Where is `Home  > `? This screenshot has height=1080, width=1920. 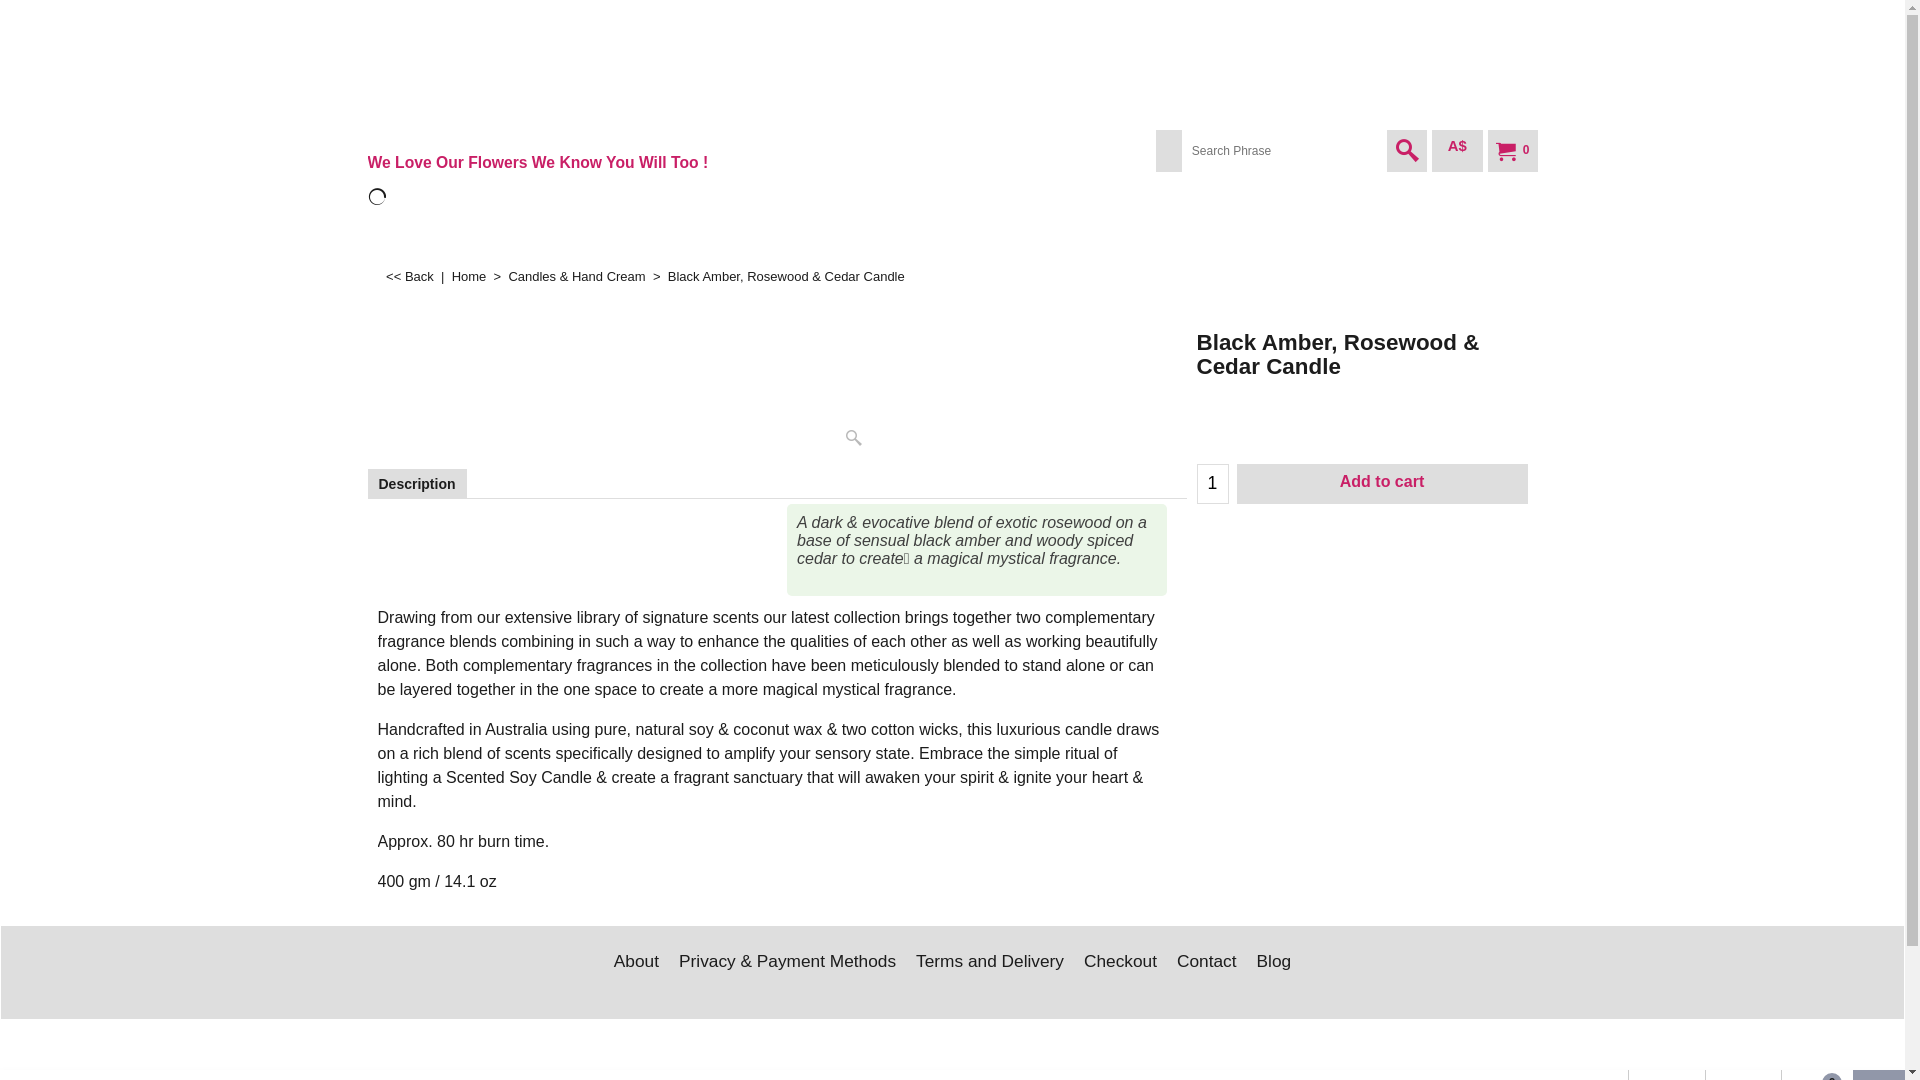
Home  >  is located at coordinates (480, 276).